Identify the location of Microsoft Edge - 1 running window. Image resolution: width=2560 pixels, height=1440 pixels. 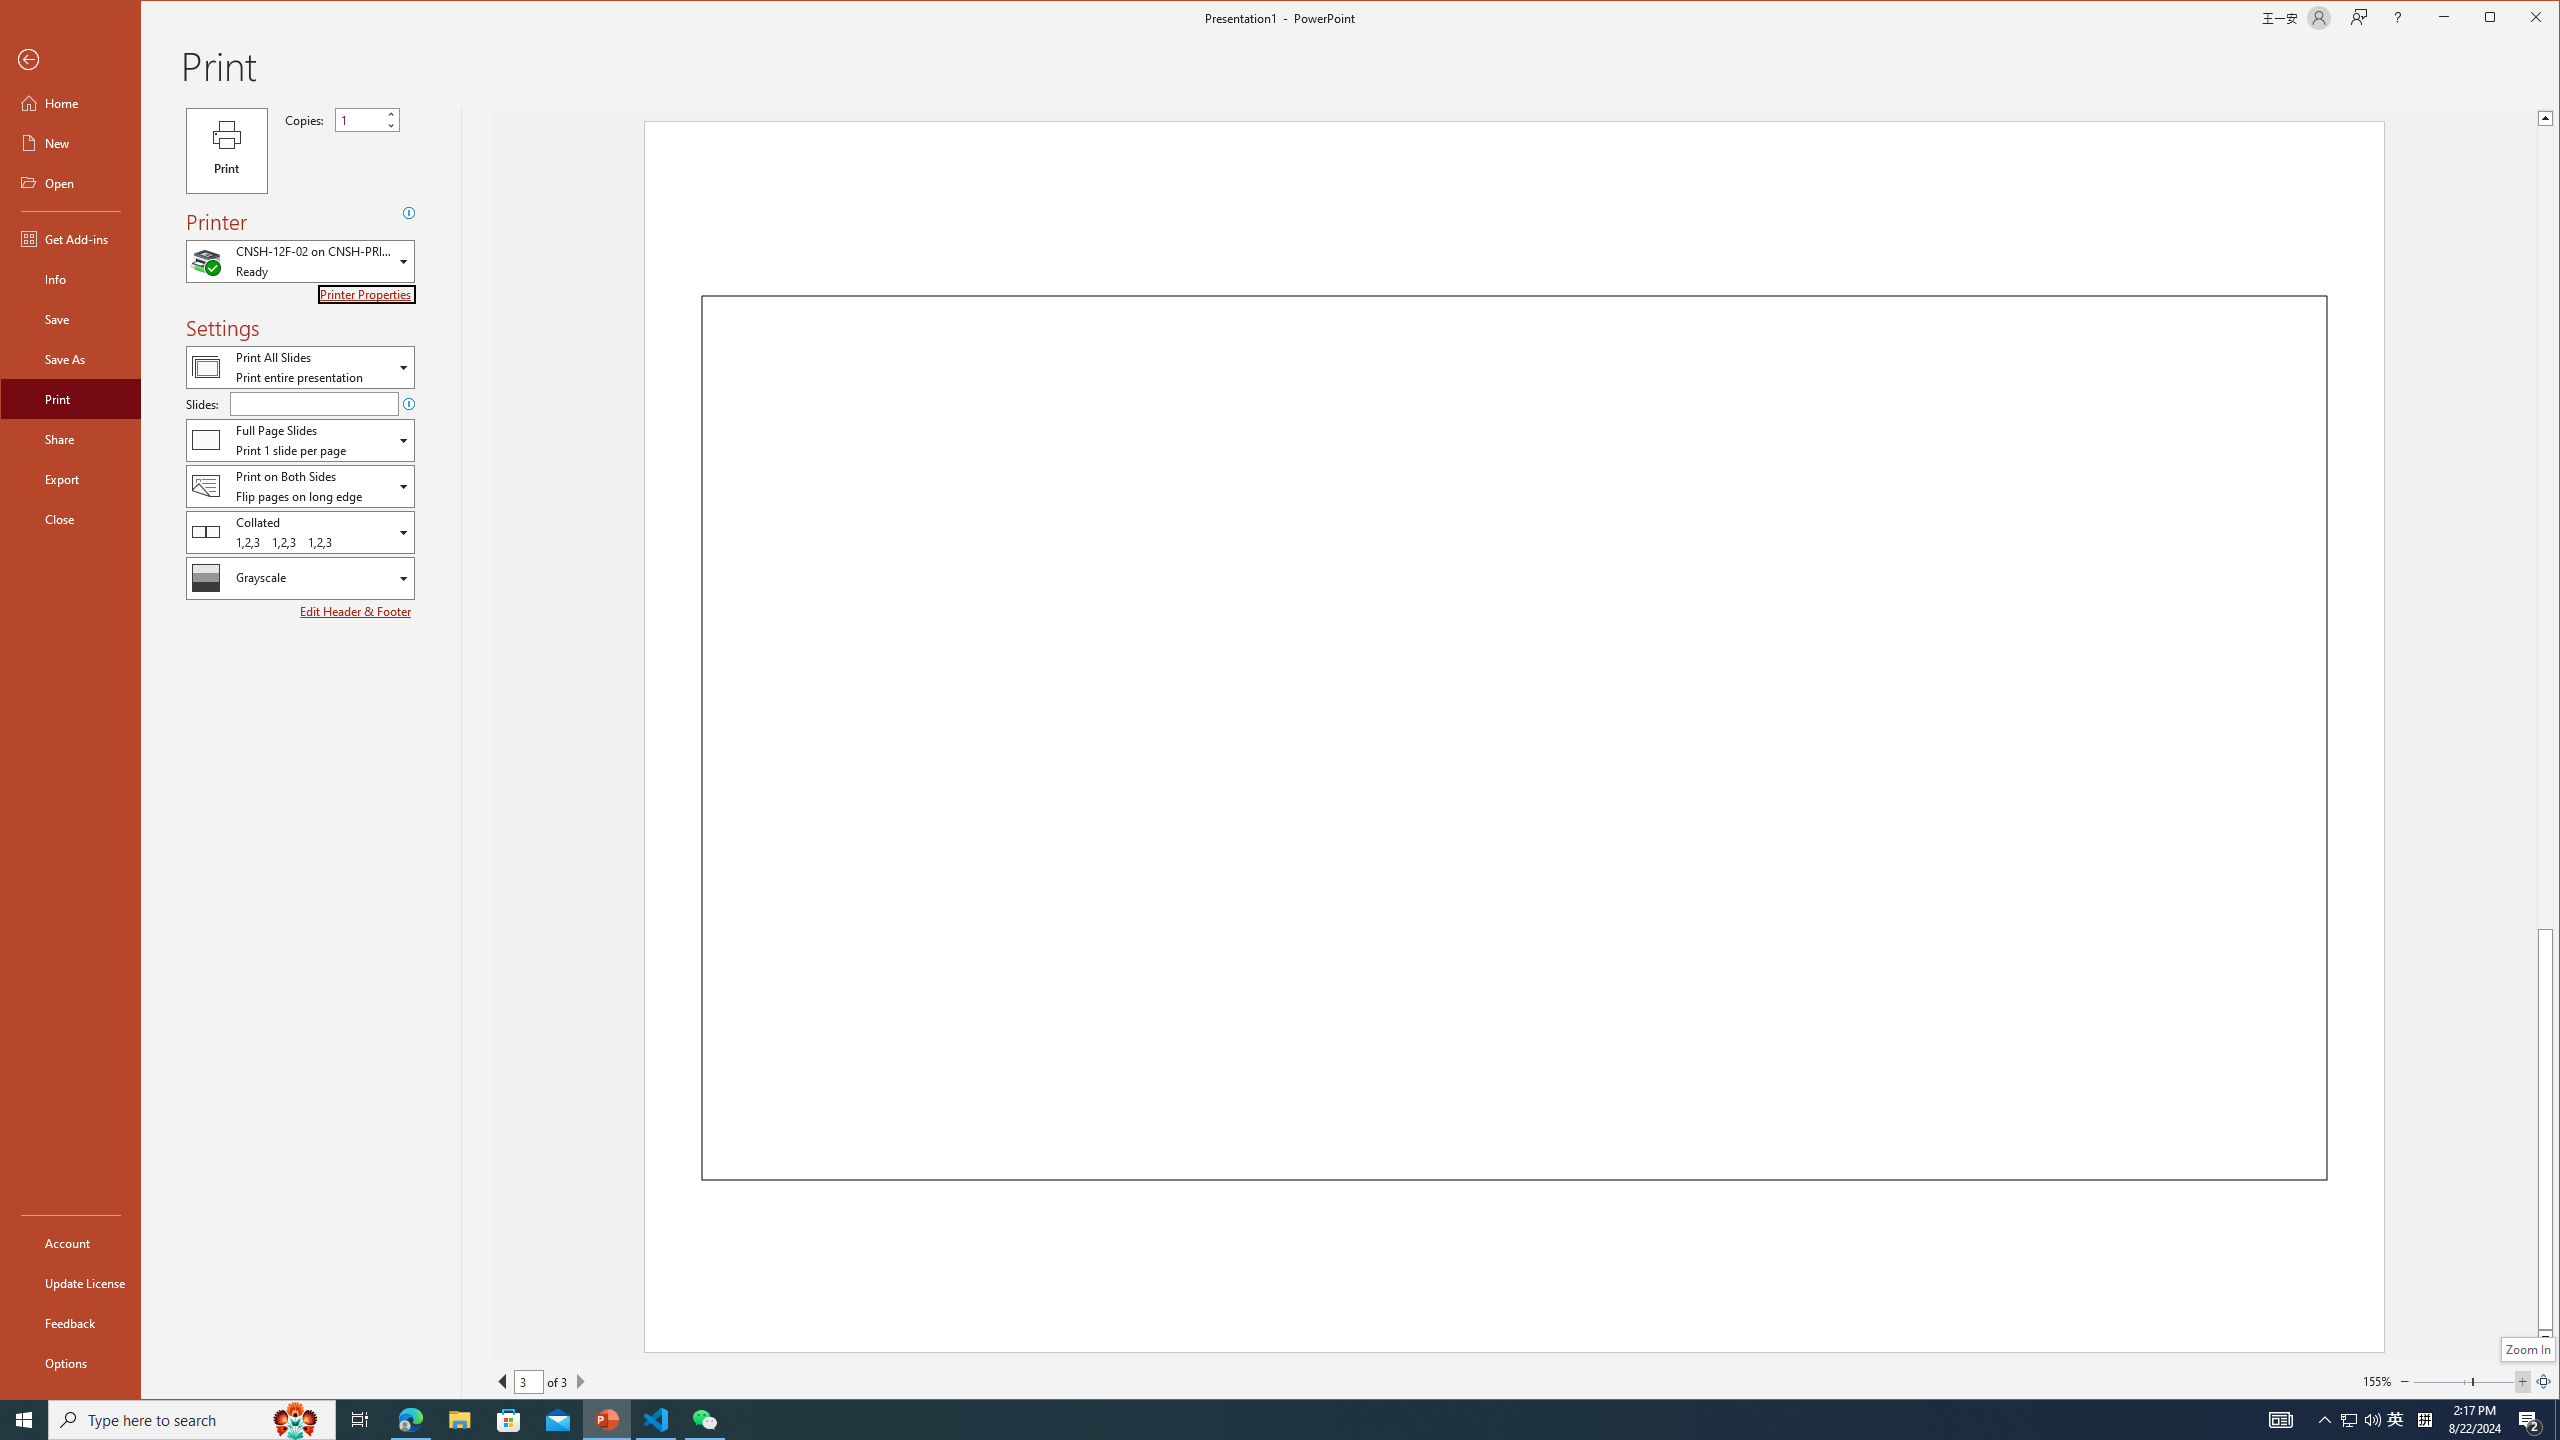
(410, 1420).